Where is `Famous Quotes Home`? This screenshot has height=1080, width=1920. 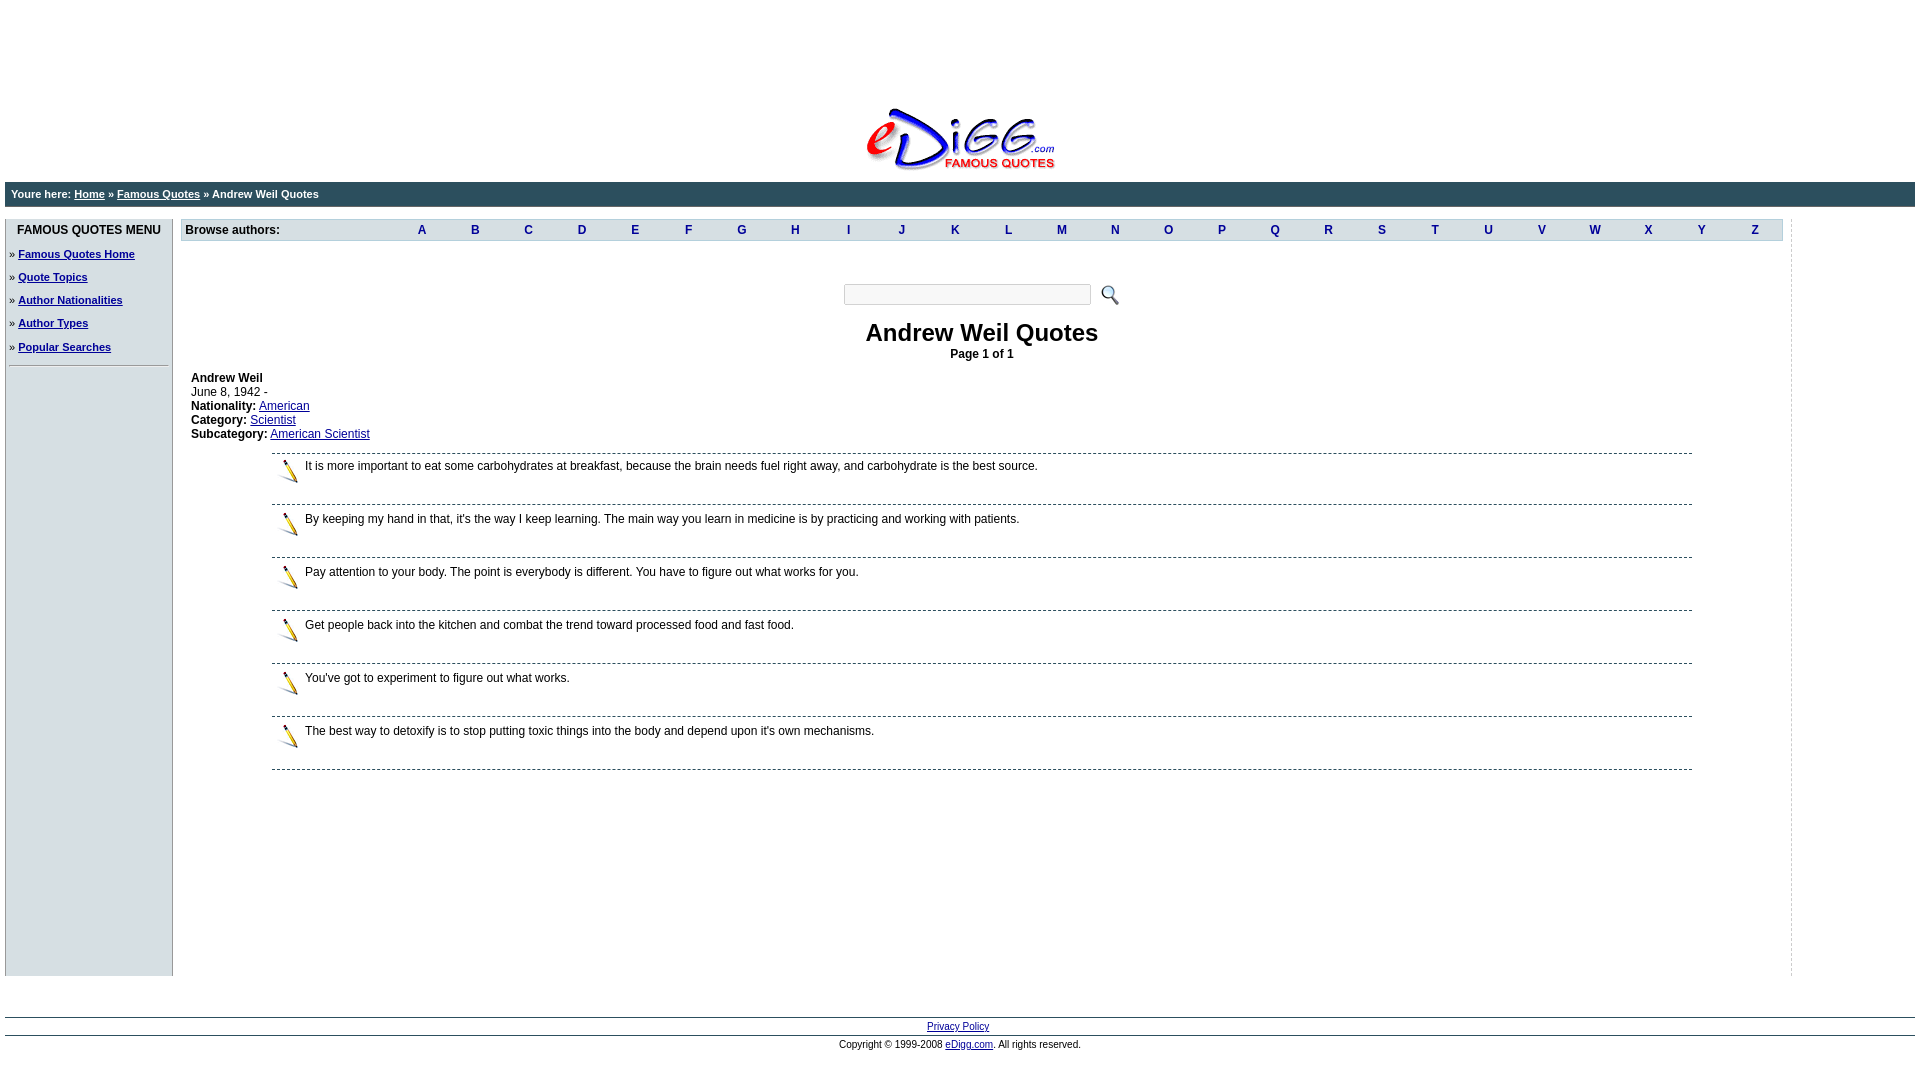 Famous Quotes Home is located at coordinates (76, 254).